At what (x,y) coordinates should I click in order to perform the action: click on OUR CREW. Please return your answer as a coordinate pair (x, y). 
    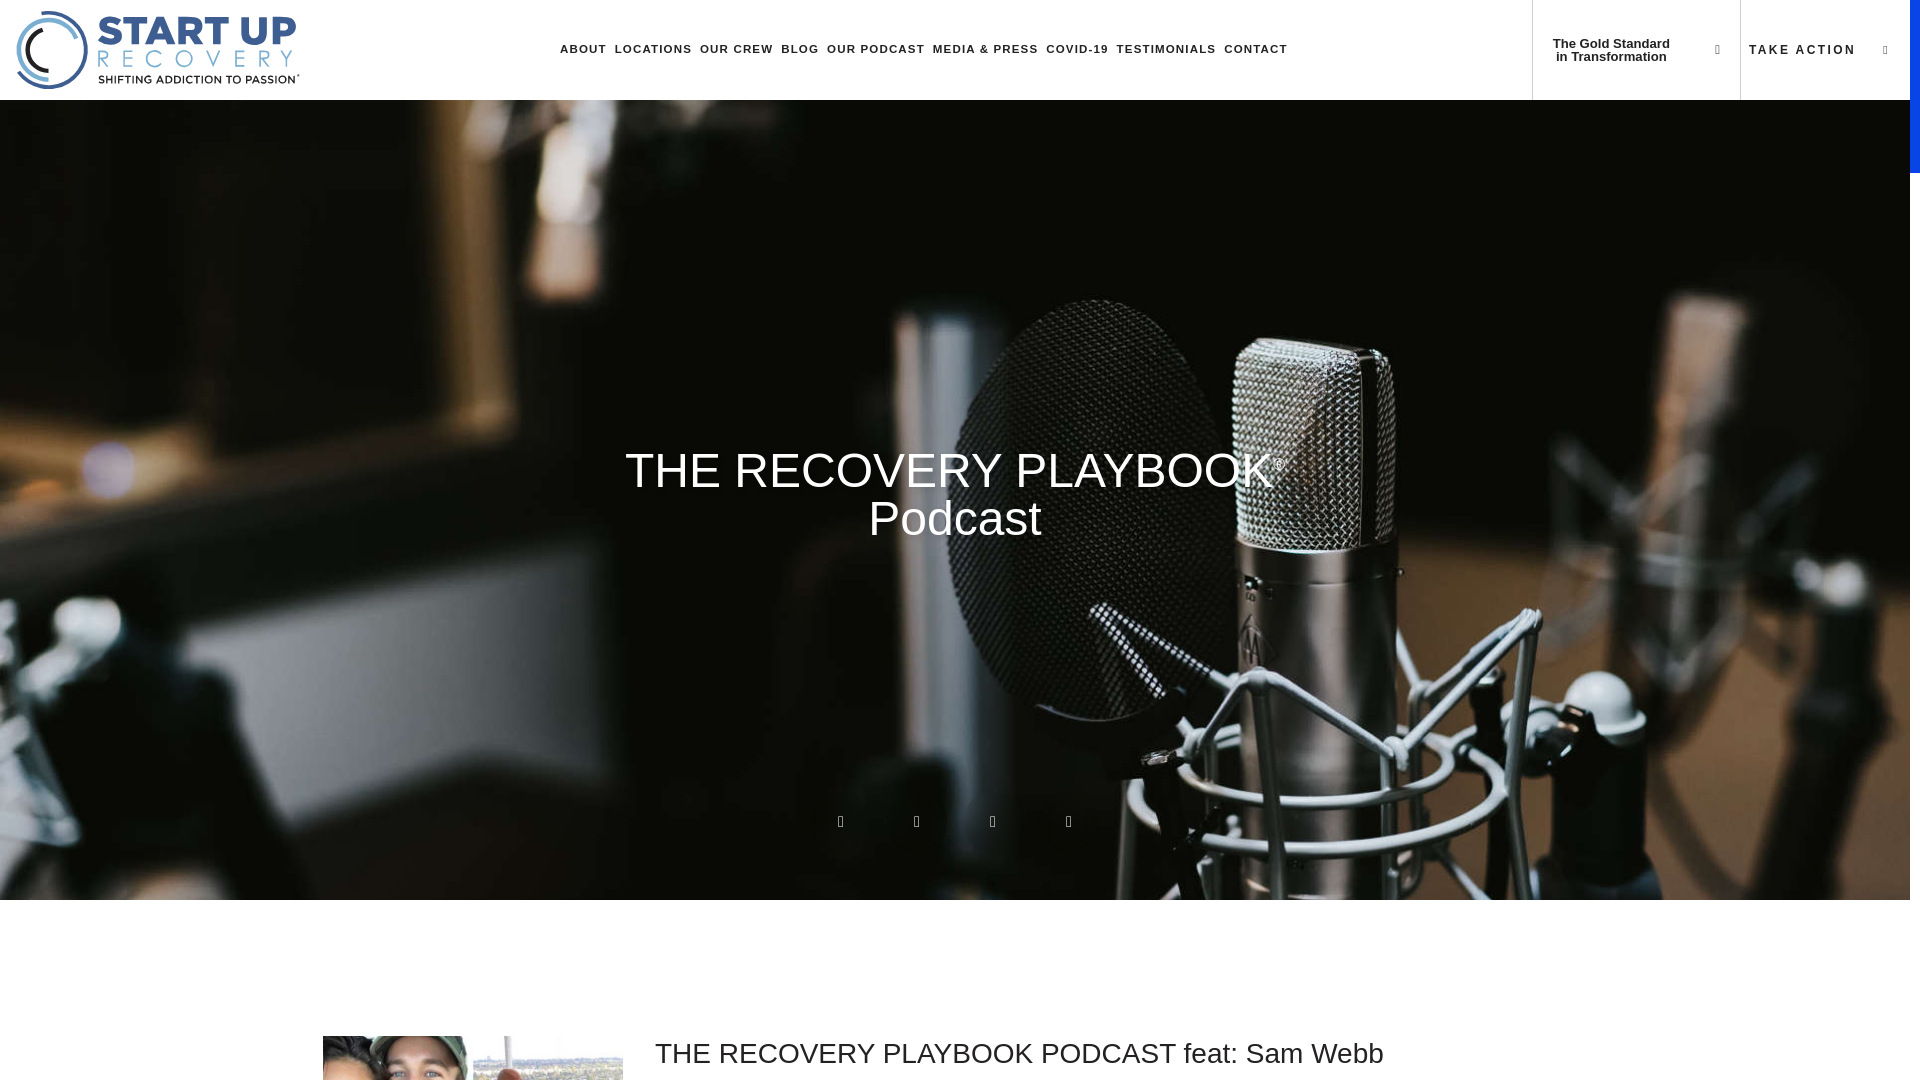
    Looking at the image, I should click on (736, 50).